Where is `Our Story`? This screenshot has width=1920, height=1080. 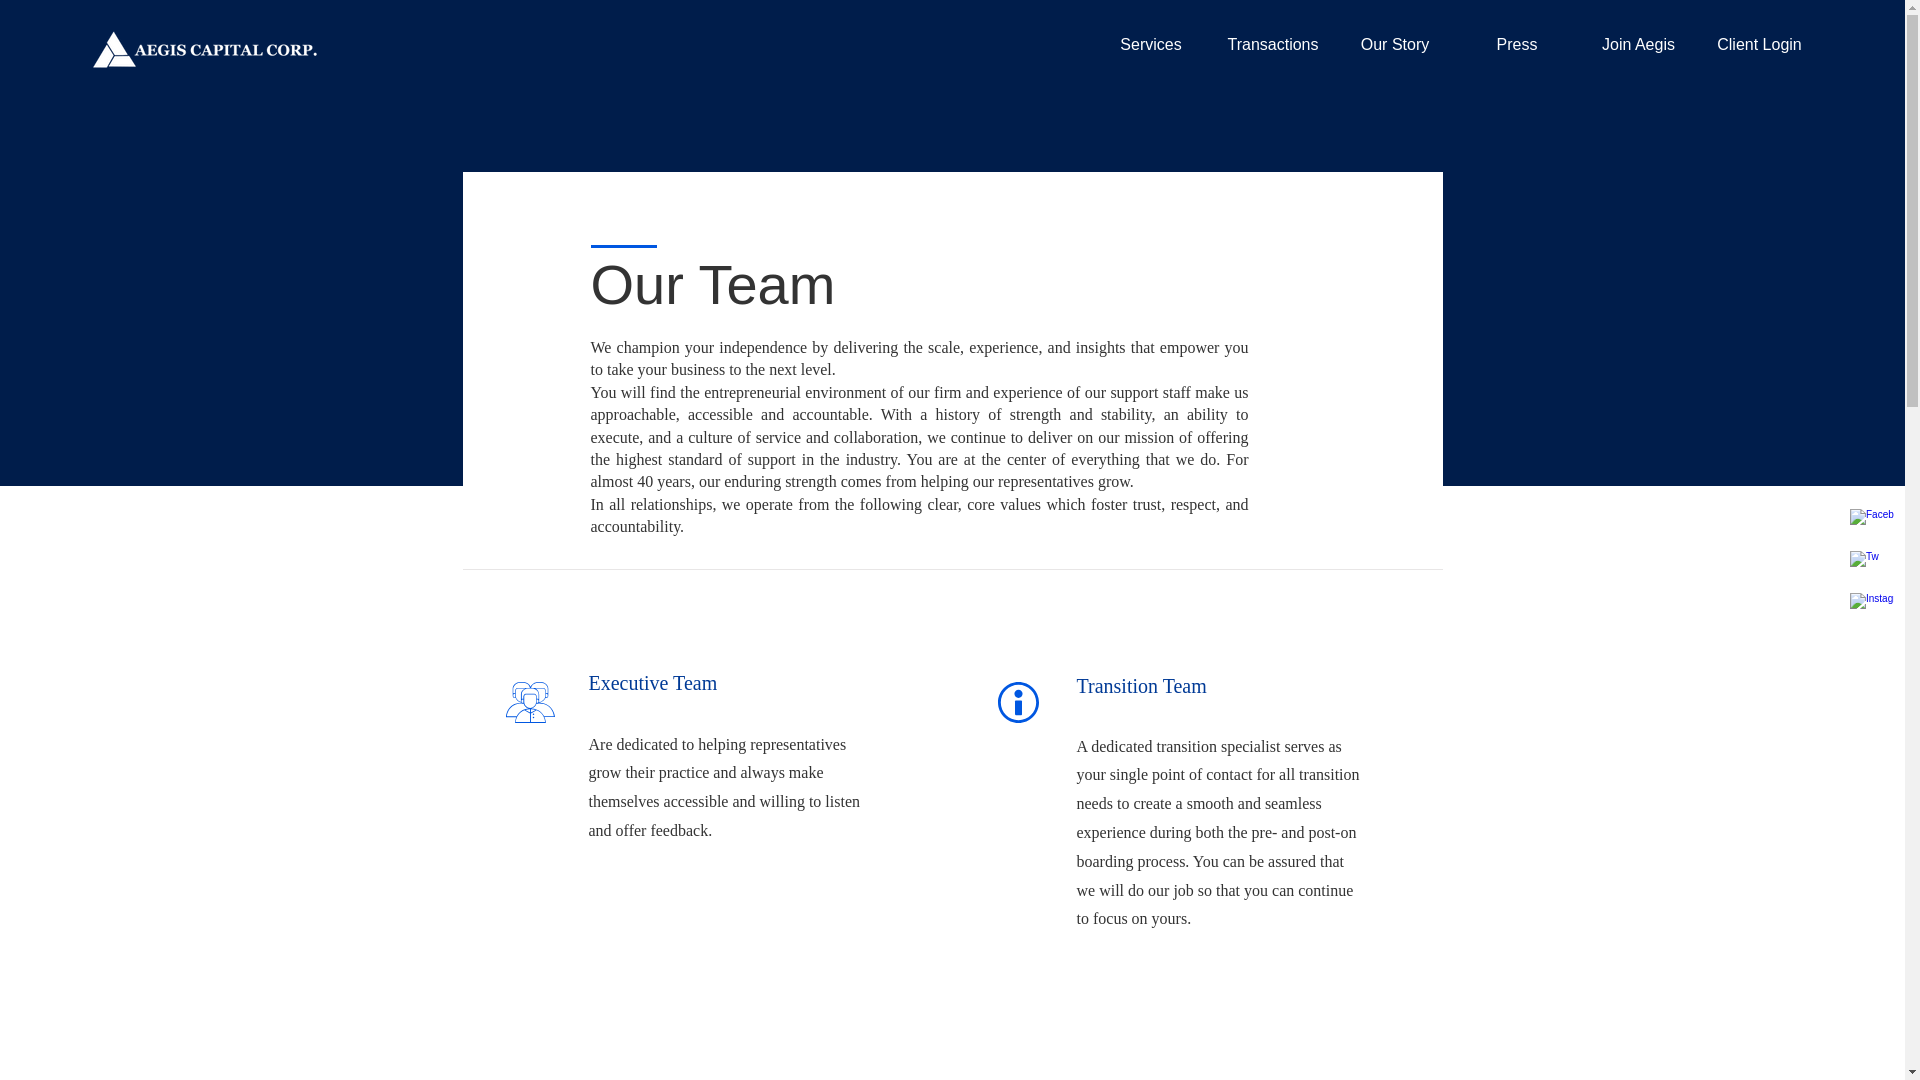
Our Story is located at coordinates (1394, 45).